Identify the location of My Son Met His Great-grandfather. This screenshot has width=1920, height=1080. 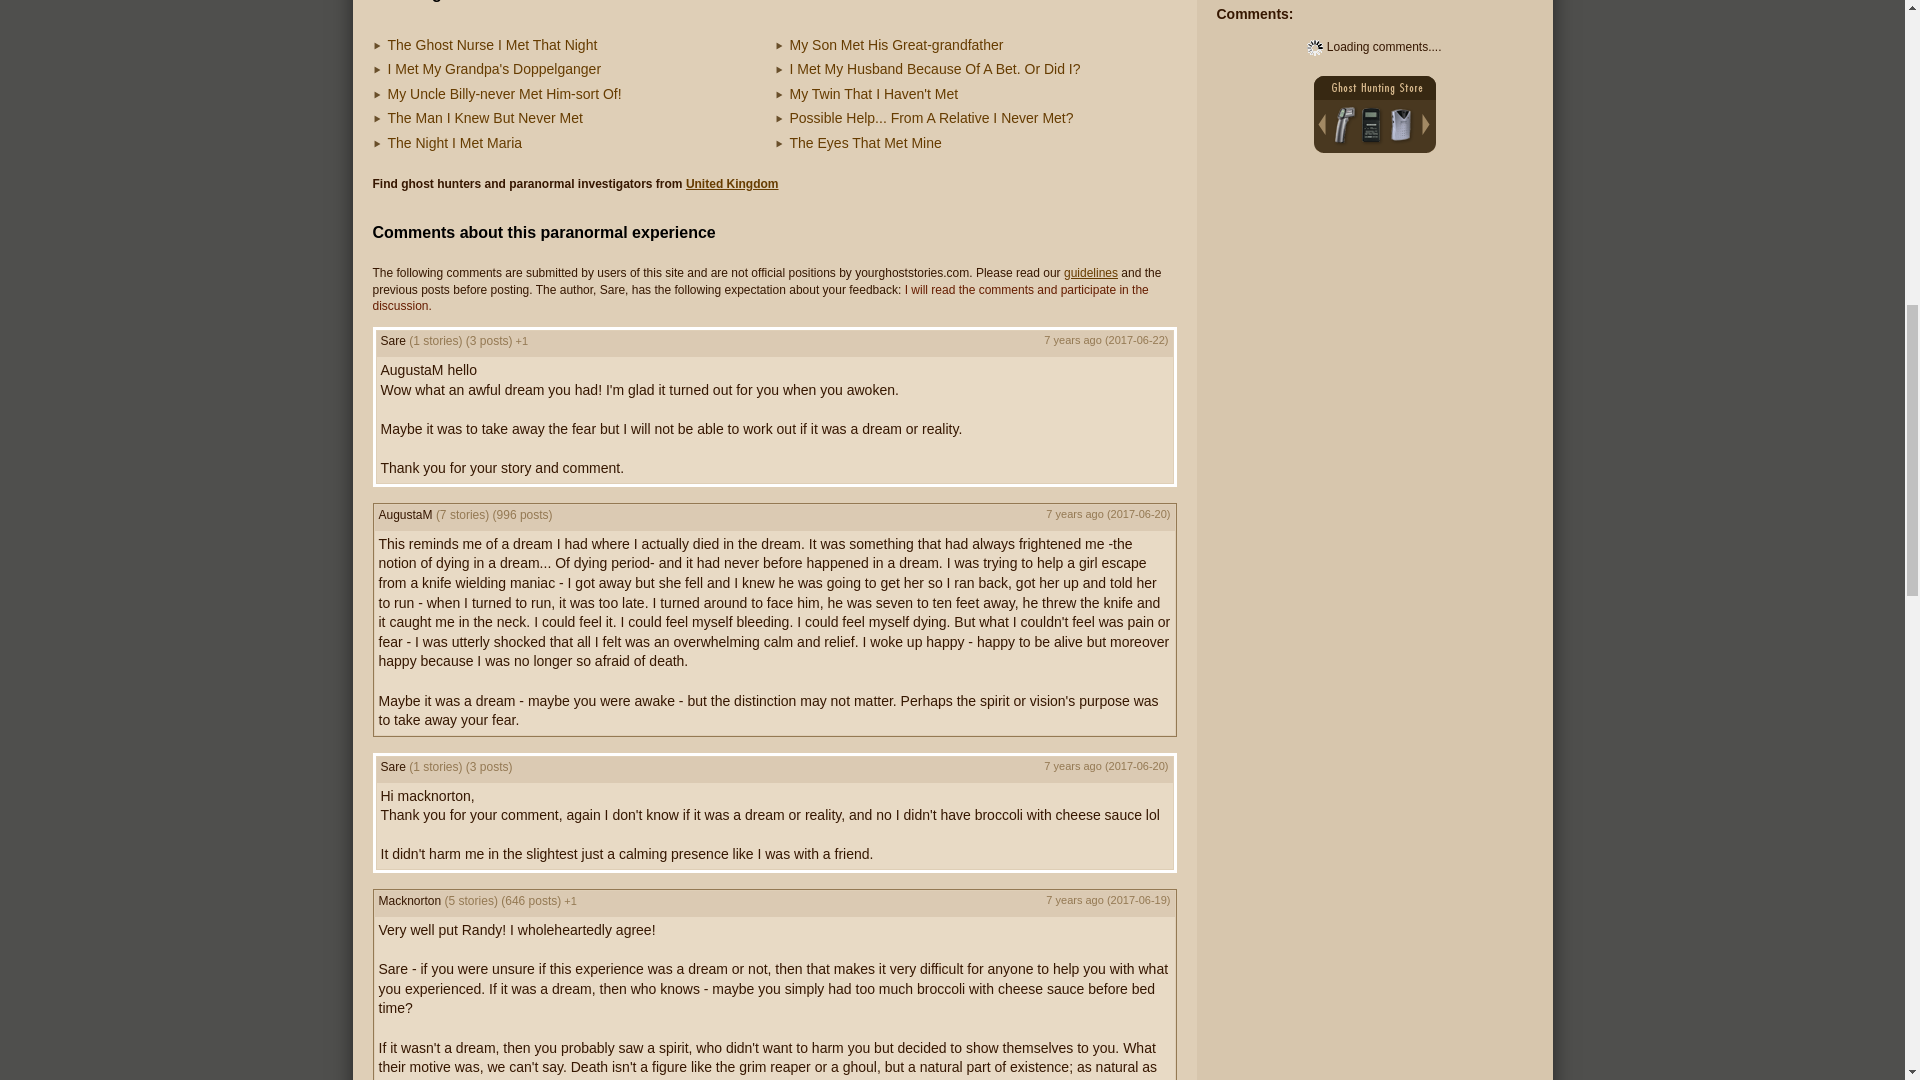
(896, 44).